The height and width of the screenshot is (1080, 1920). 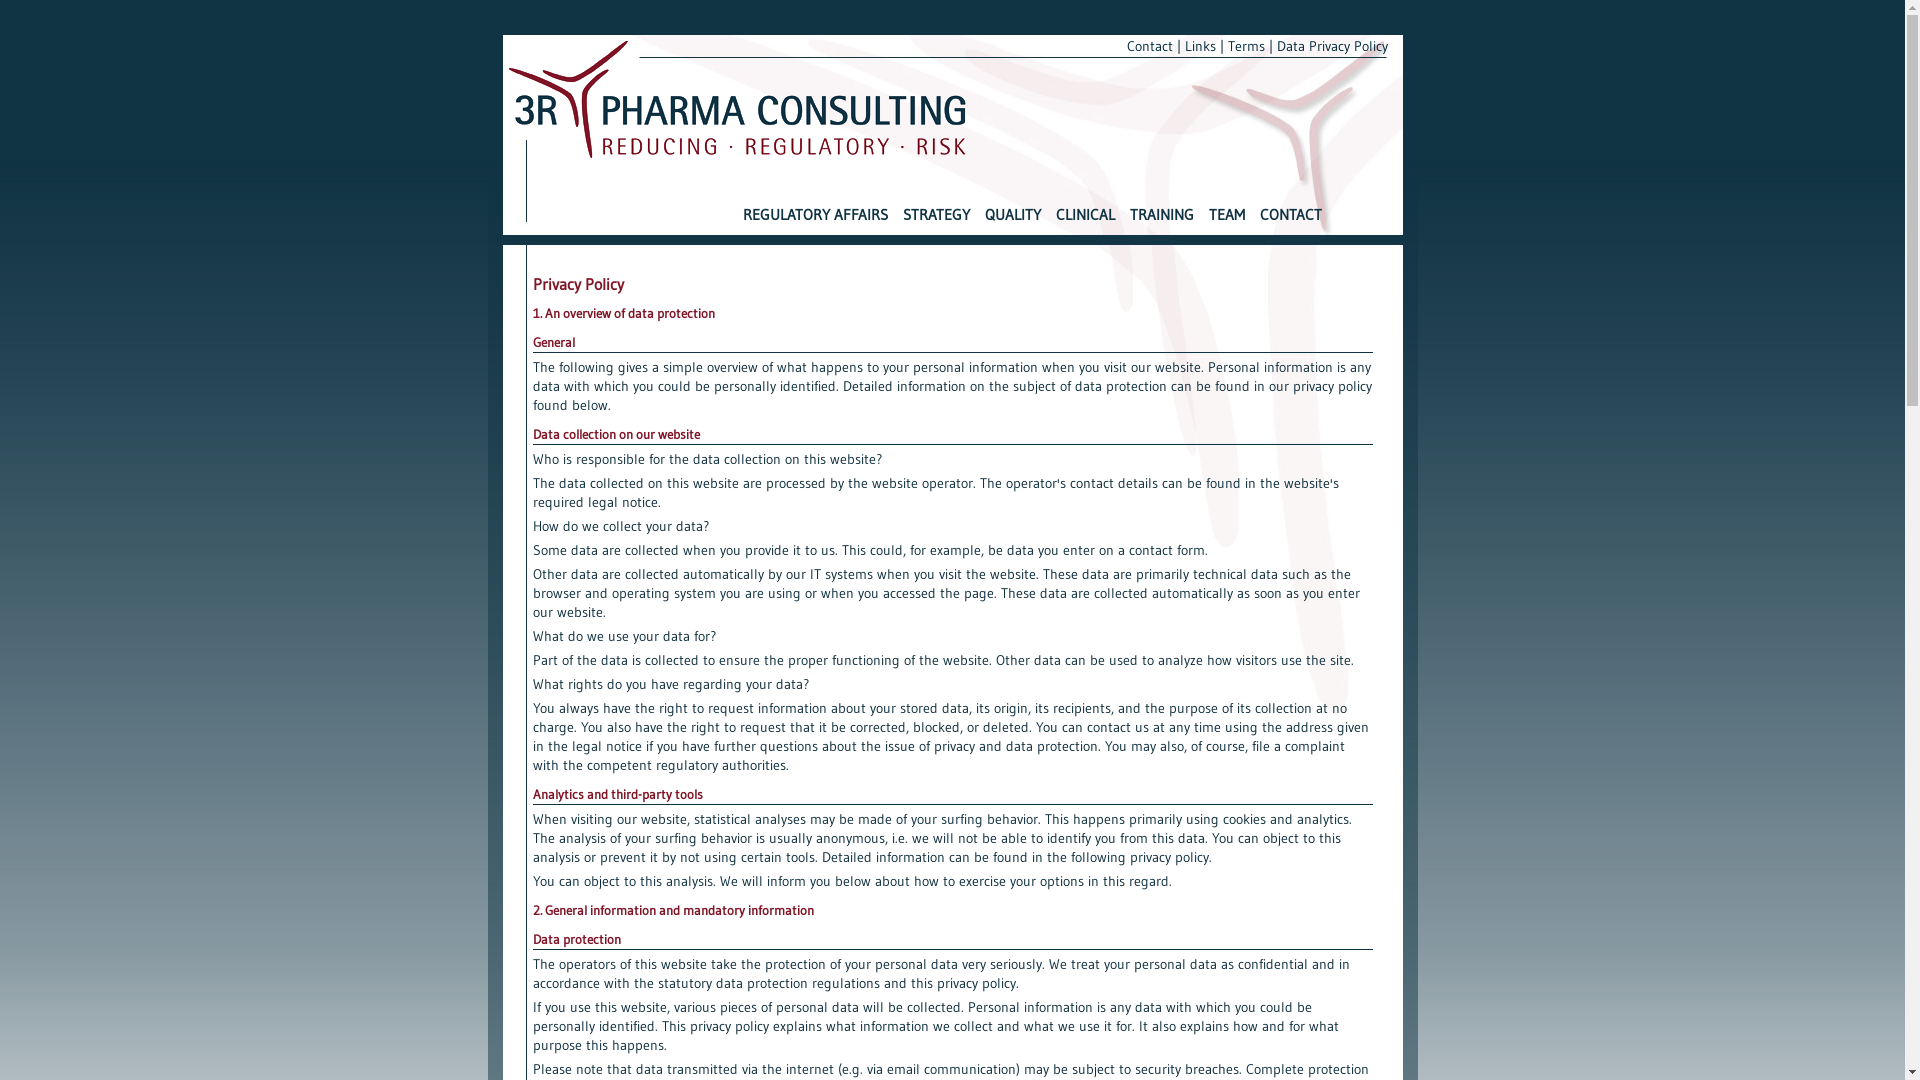 I want to click on Links, so click(x=1200, y=46).